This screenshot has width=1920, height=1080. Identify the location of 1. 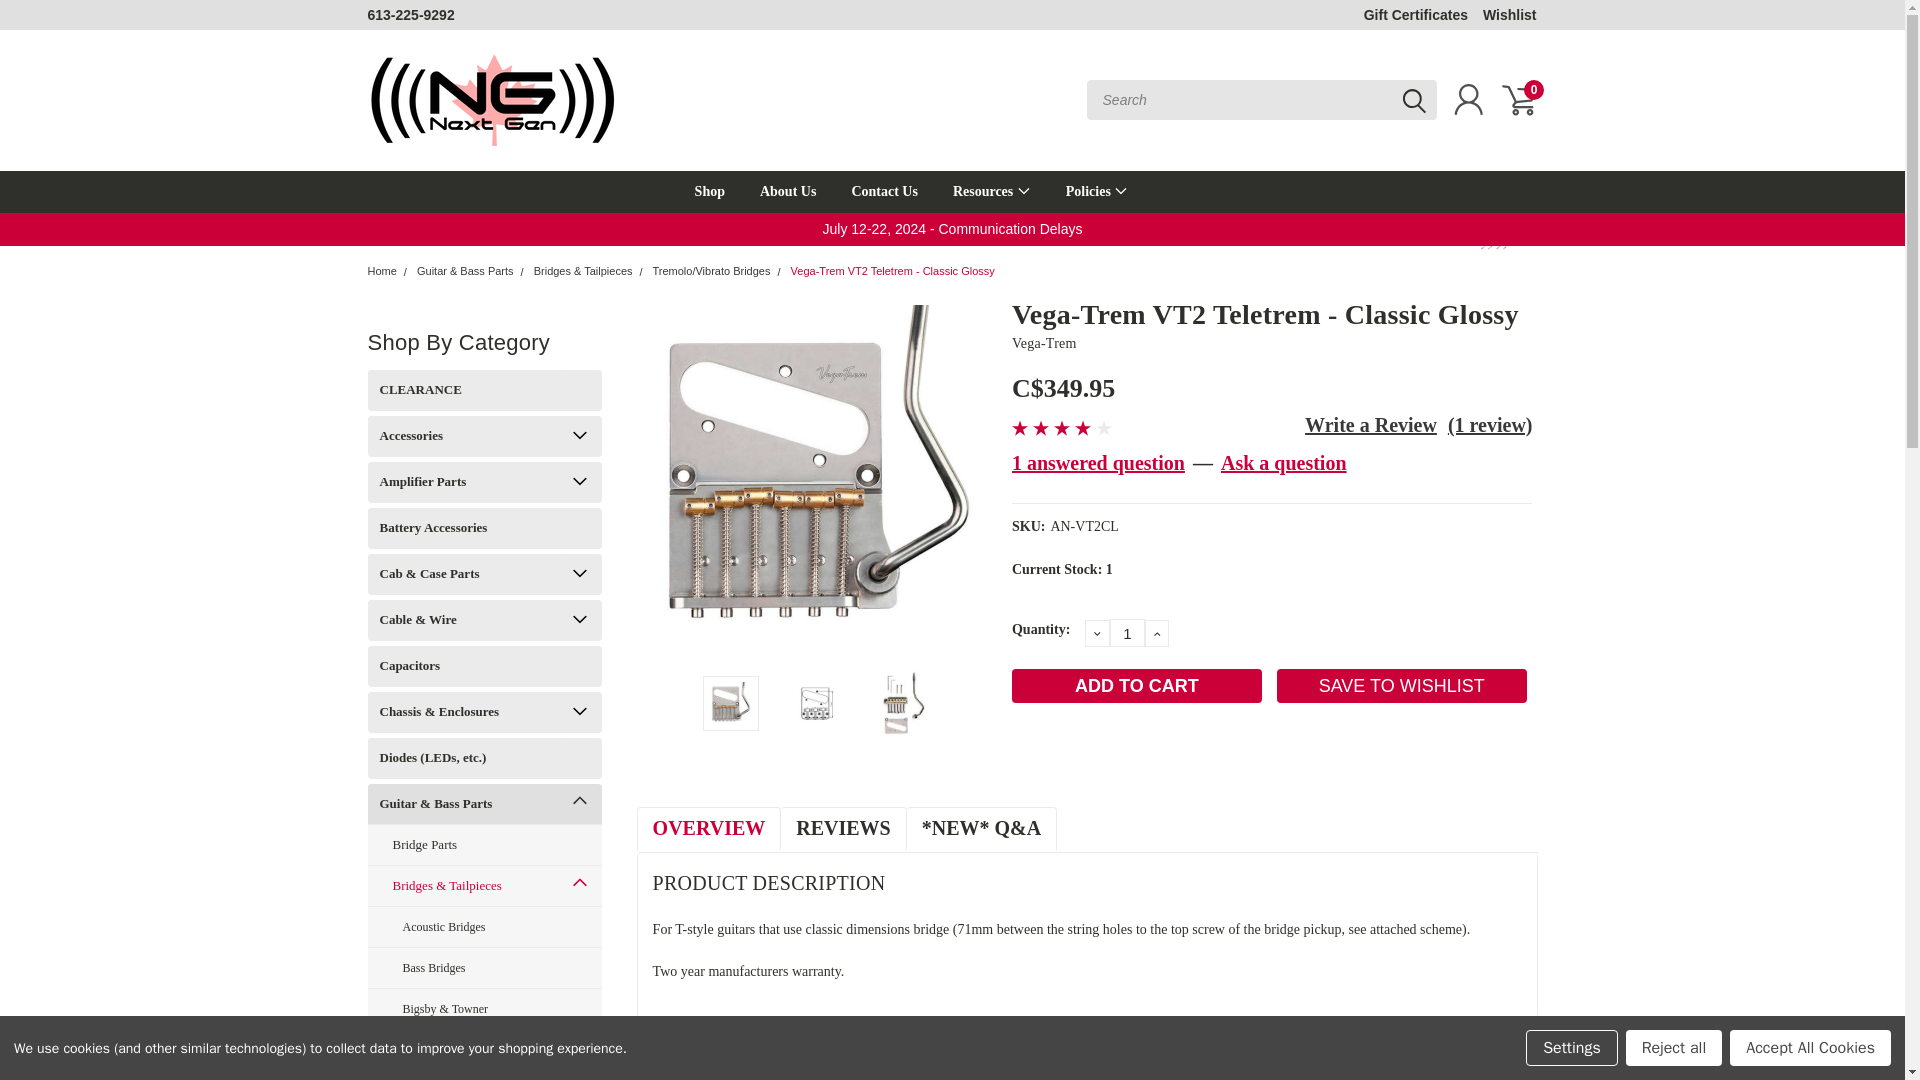
(1126, 632).